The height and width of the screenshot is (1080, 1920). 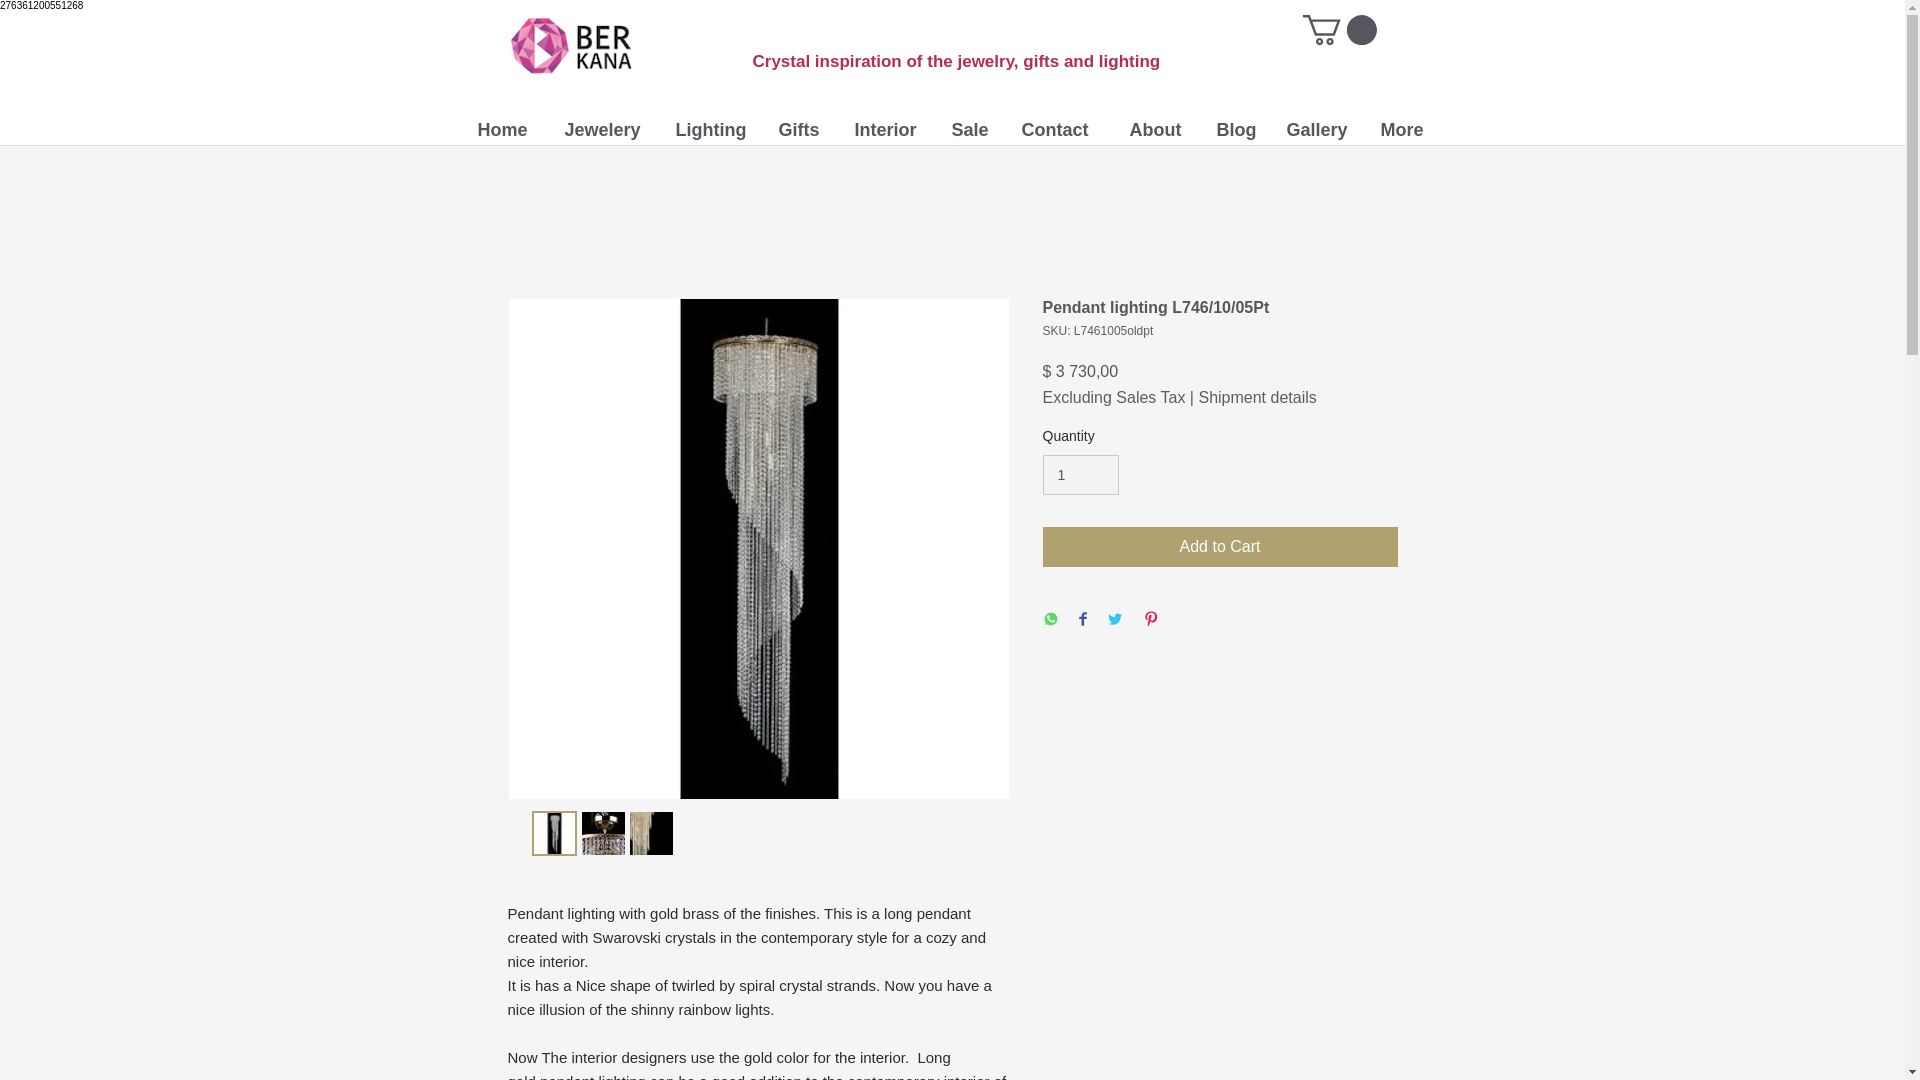 I want to click on Jewelery, so click(x=604, y=129).